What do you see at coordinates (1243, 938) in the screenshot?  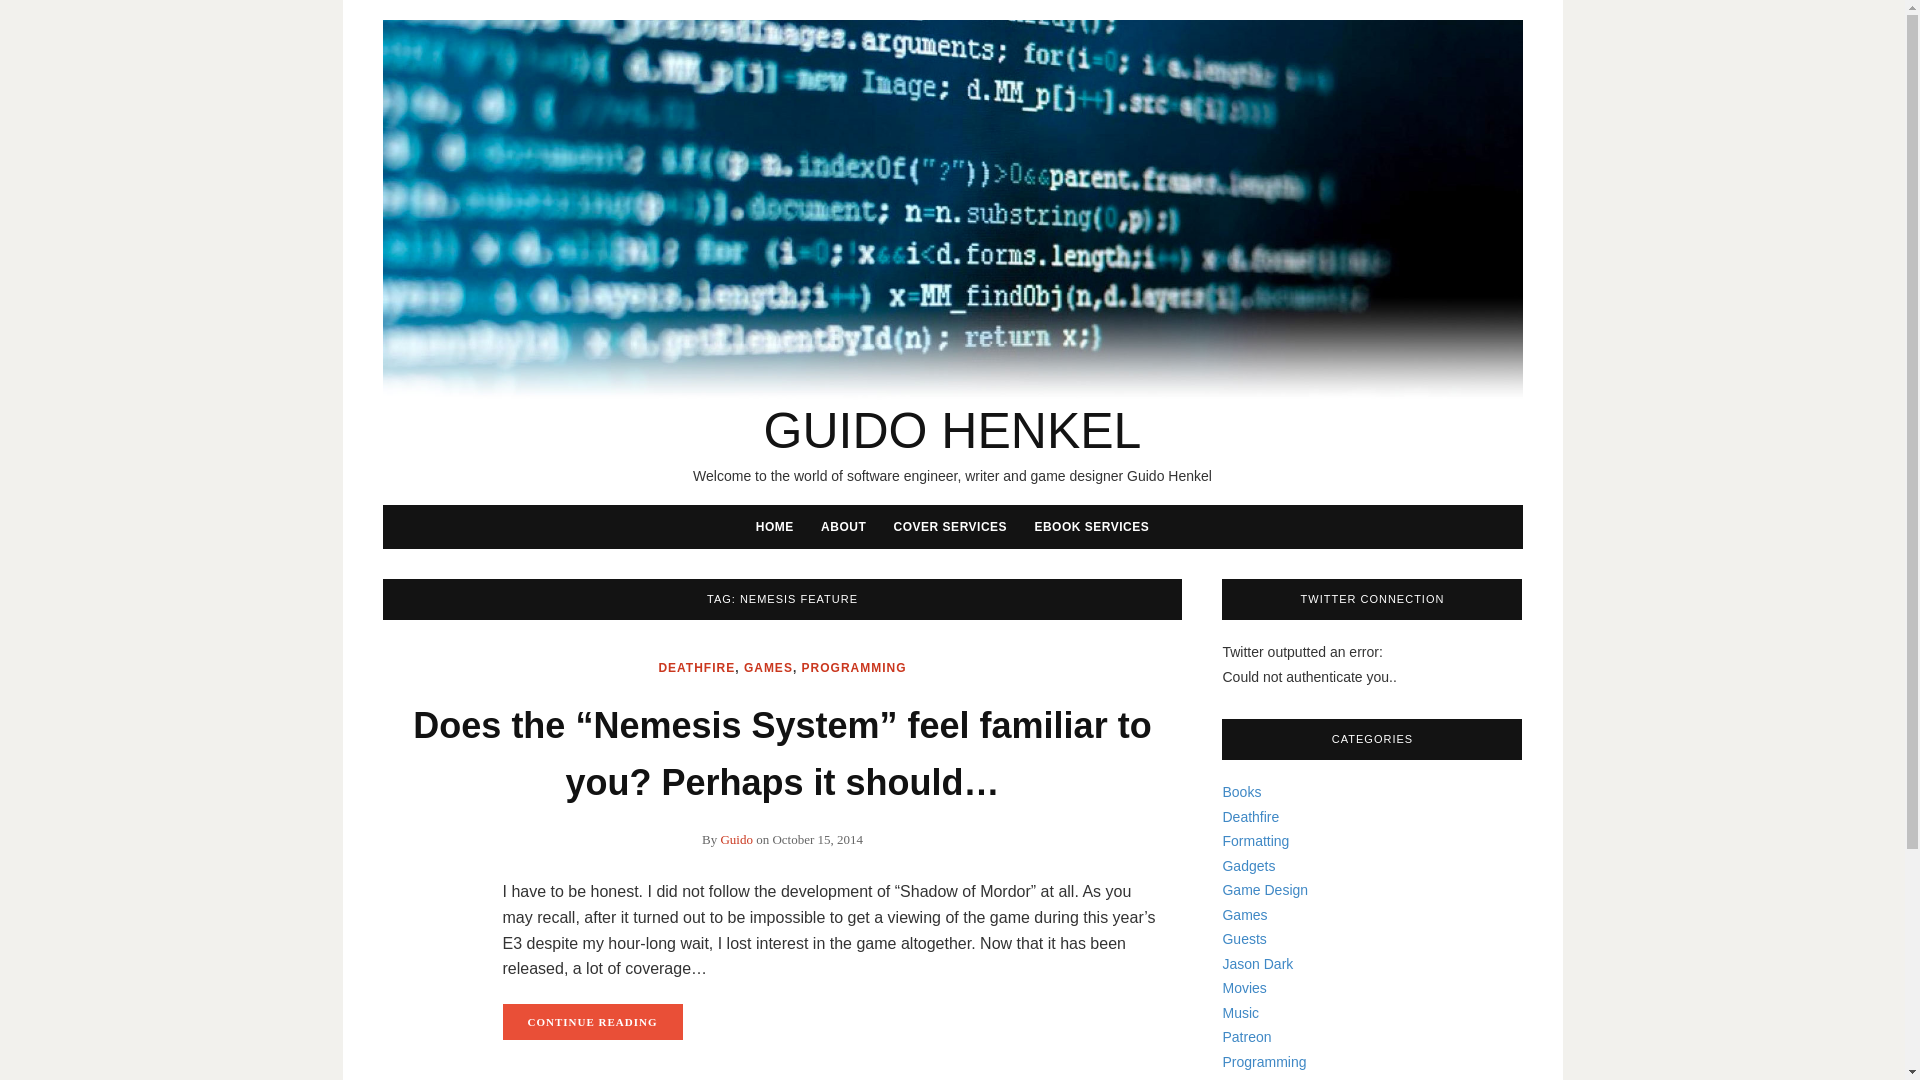 I see `Guests` at bounding box center [1243, 938].